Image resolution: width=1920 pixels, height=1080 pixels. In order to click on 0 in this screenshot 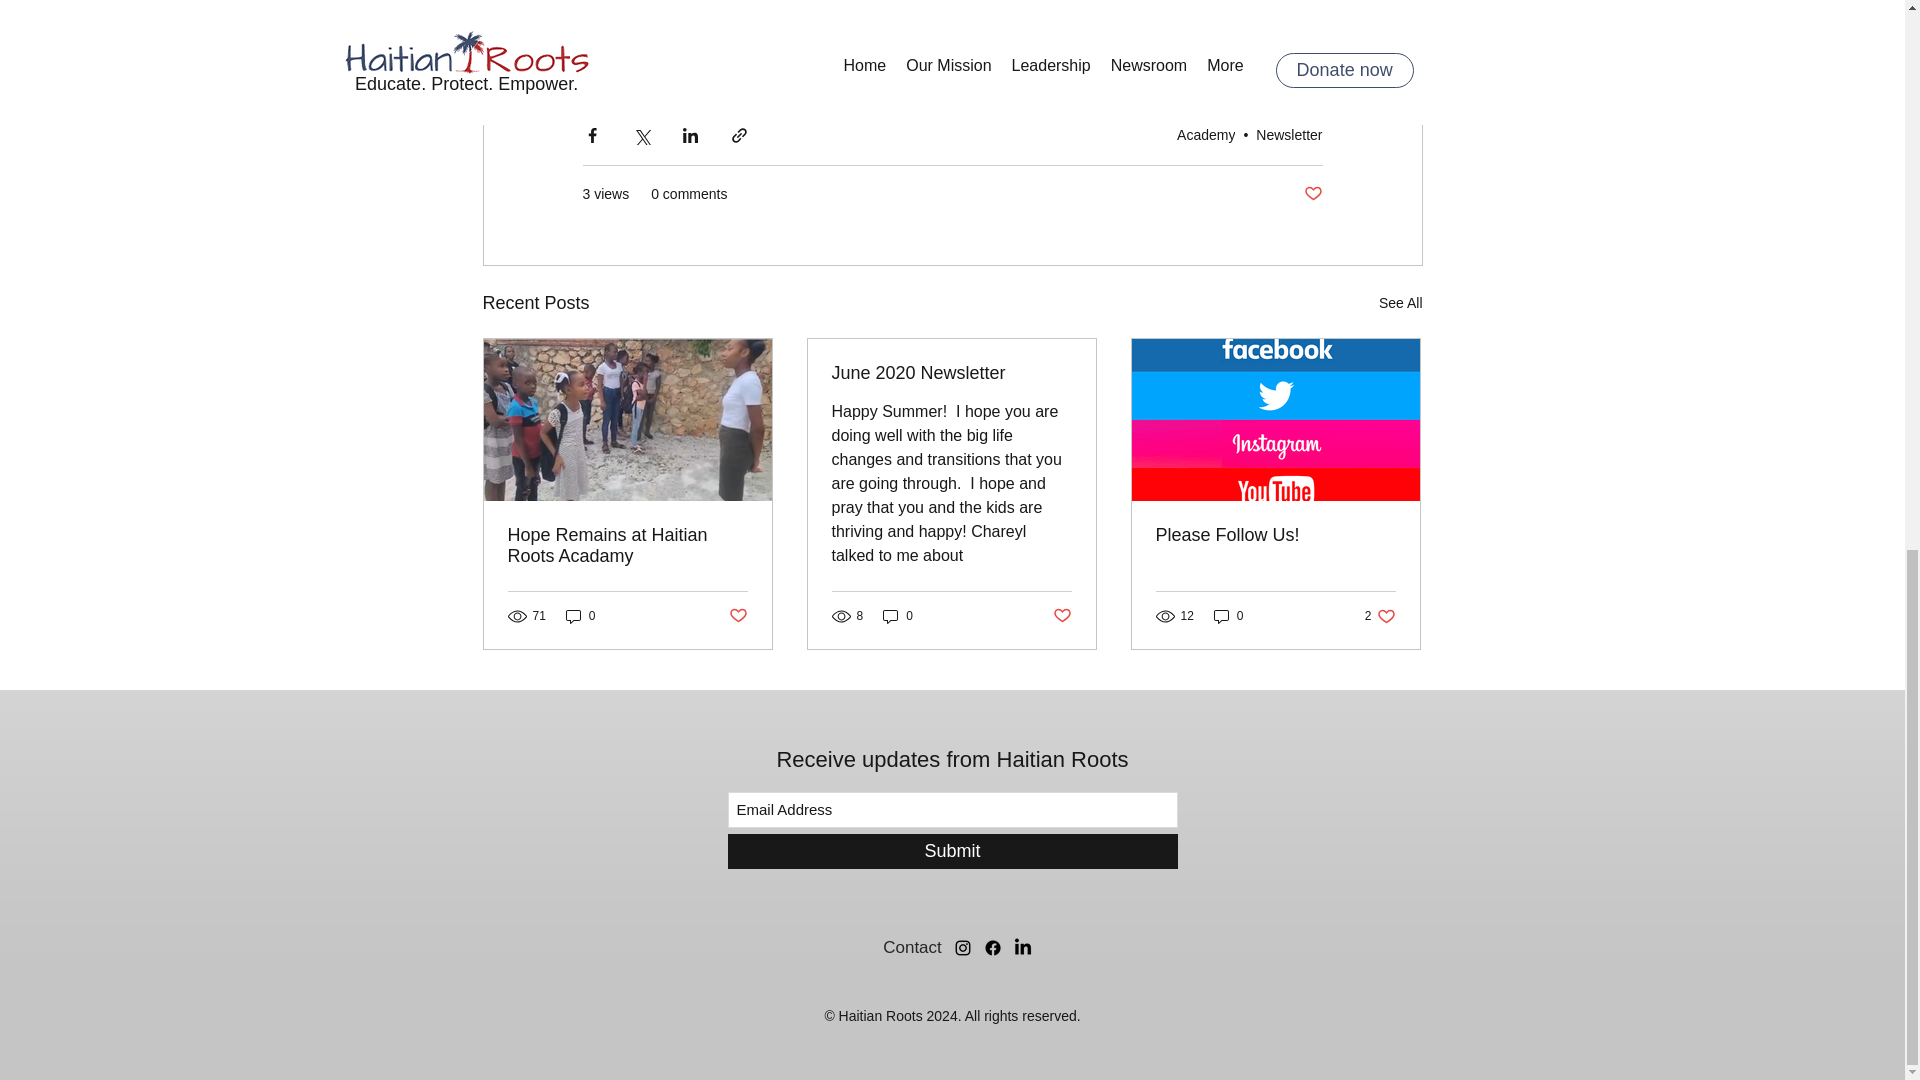, I will do `click(580, 615)`.